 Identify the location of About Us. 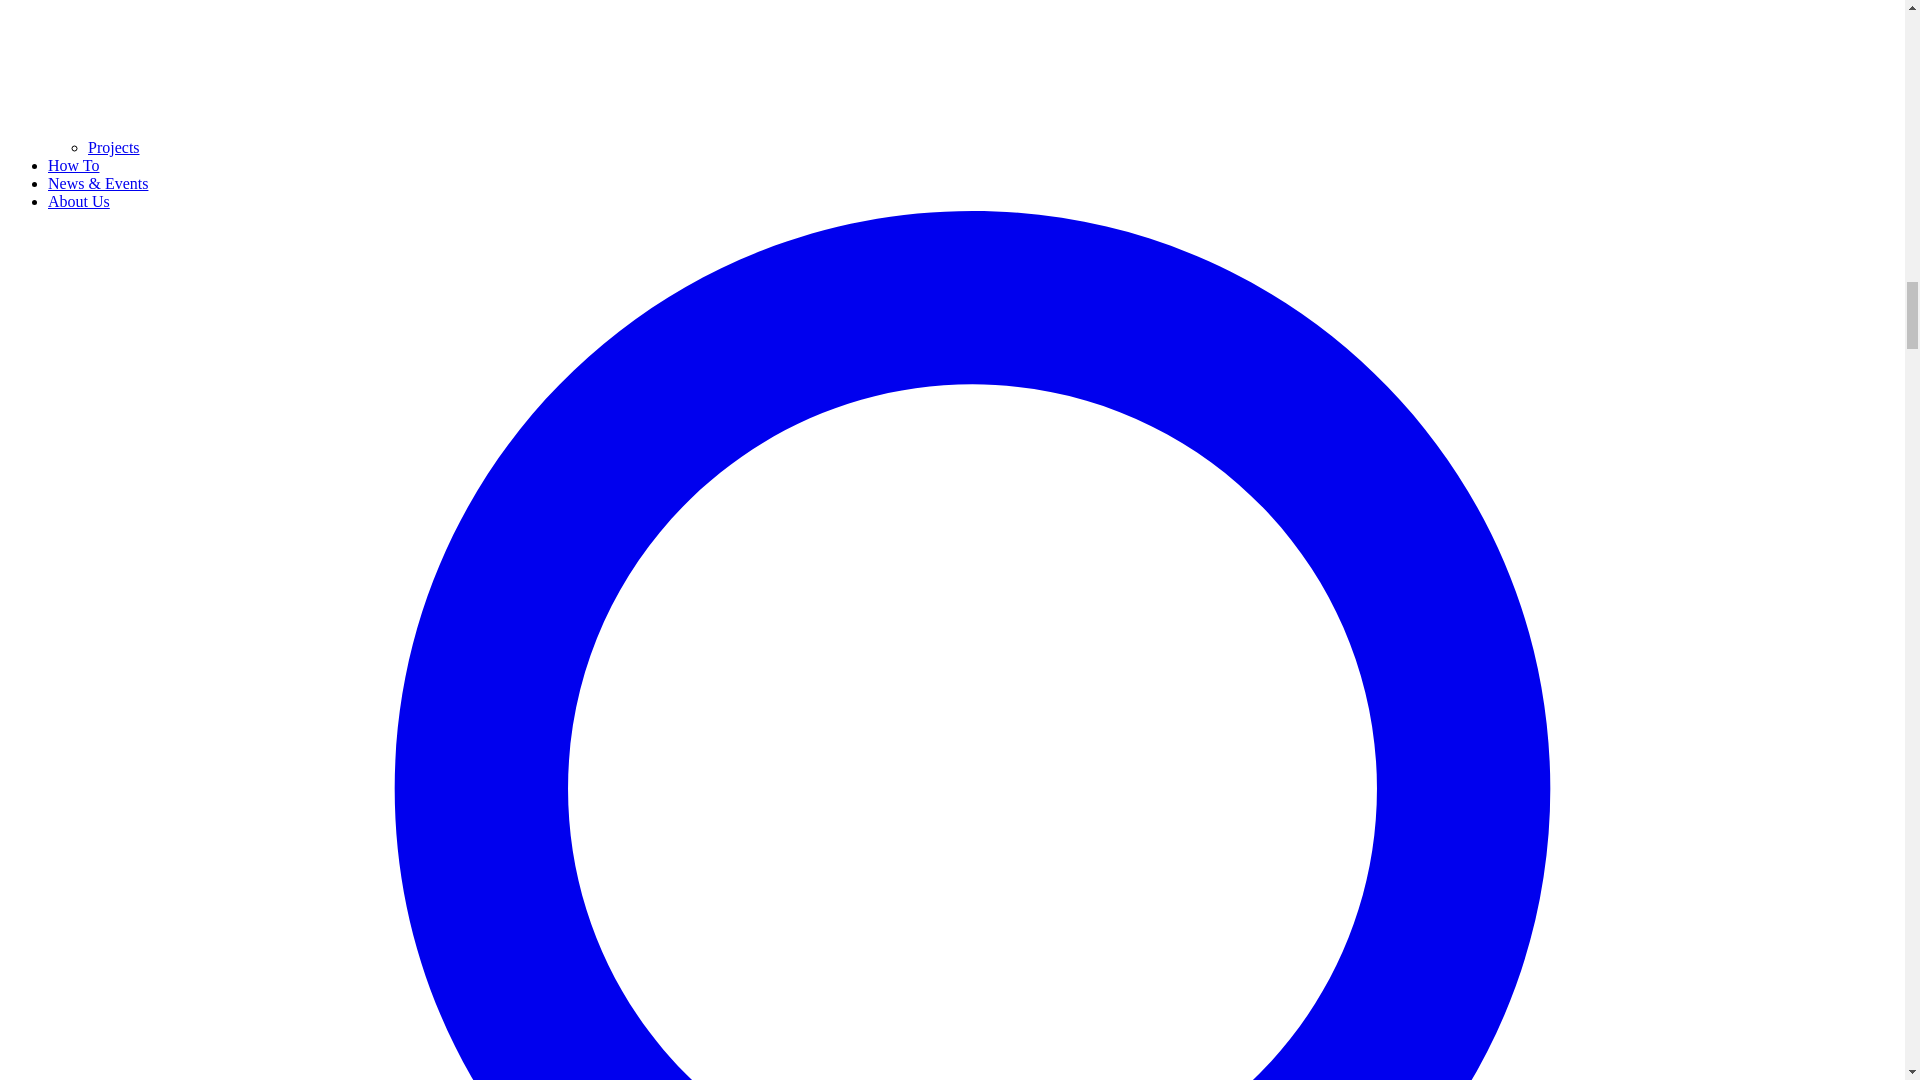
(78, 201).